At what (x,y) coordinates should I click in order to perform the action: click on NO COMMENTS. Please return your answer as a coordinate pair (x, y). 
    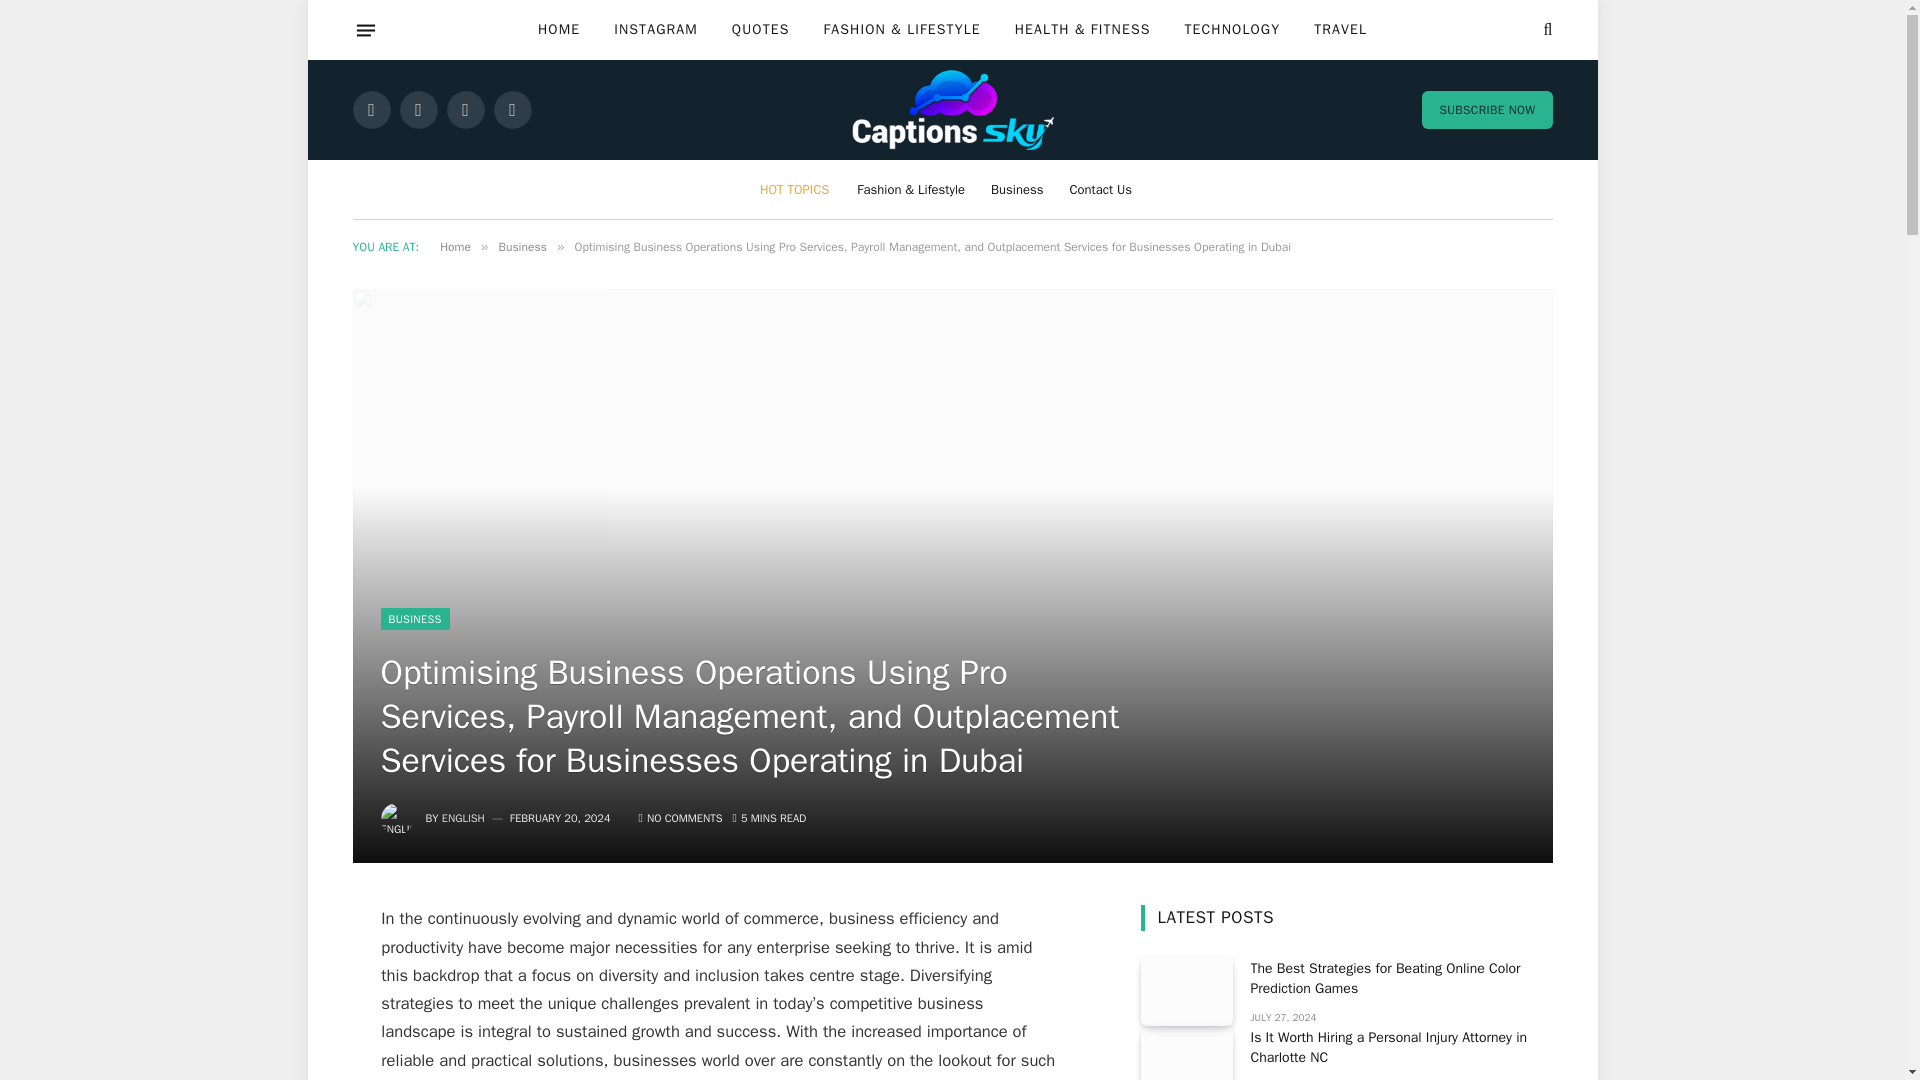
    Looking at the image, I should click on (681, 818).